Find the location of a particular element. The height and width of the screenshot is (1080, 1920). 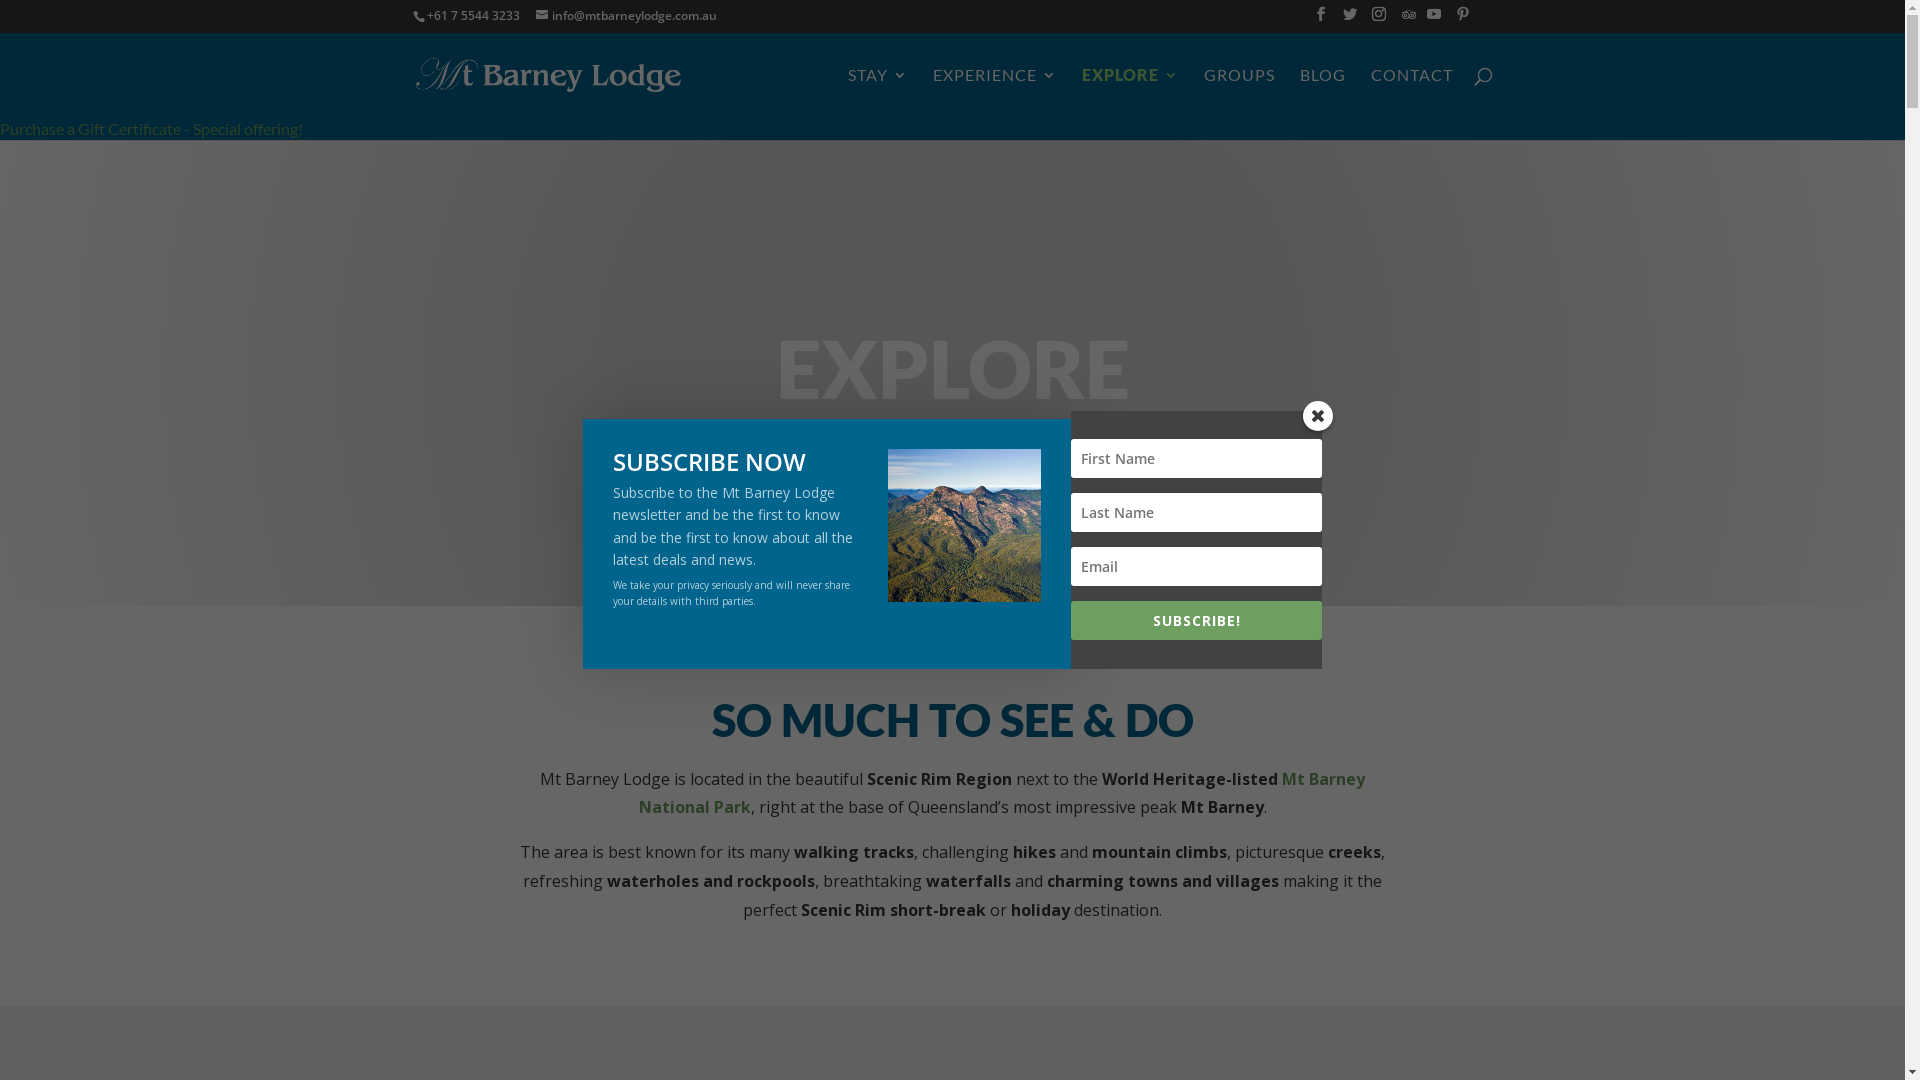

BLOG is located at coordinates (1323, 92).